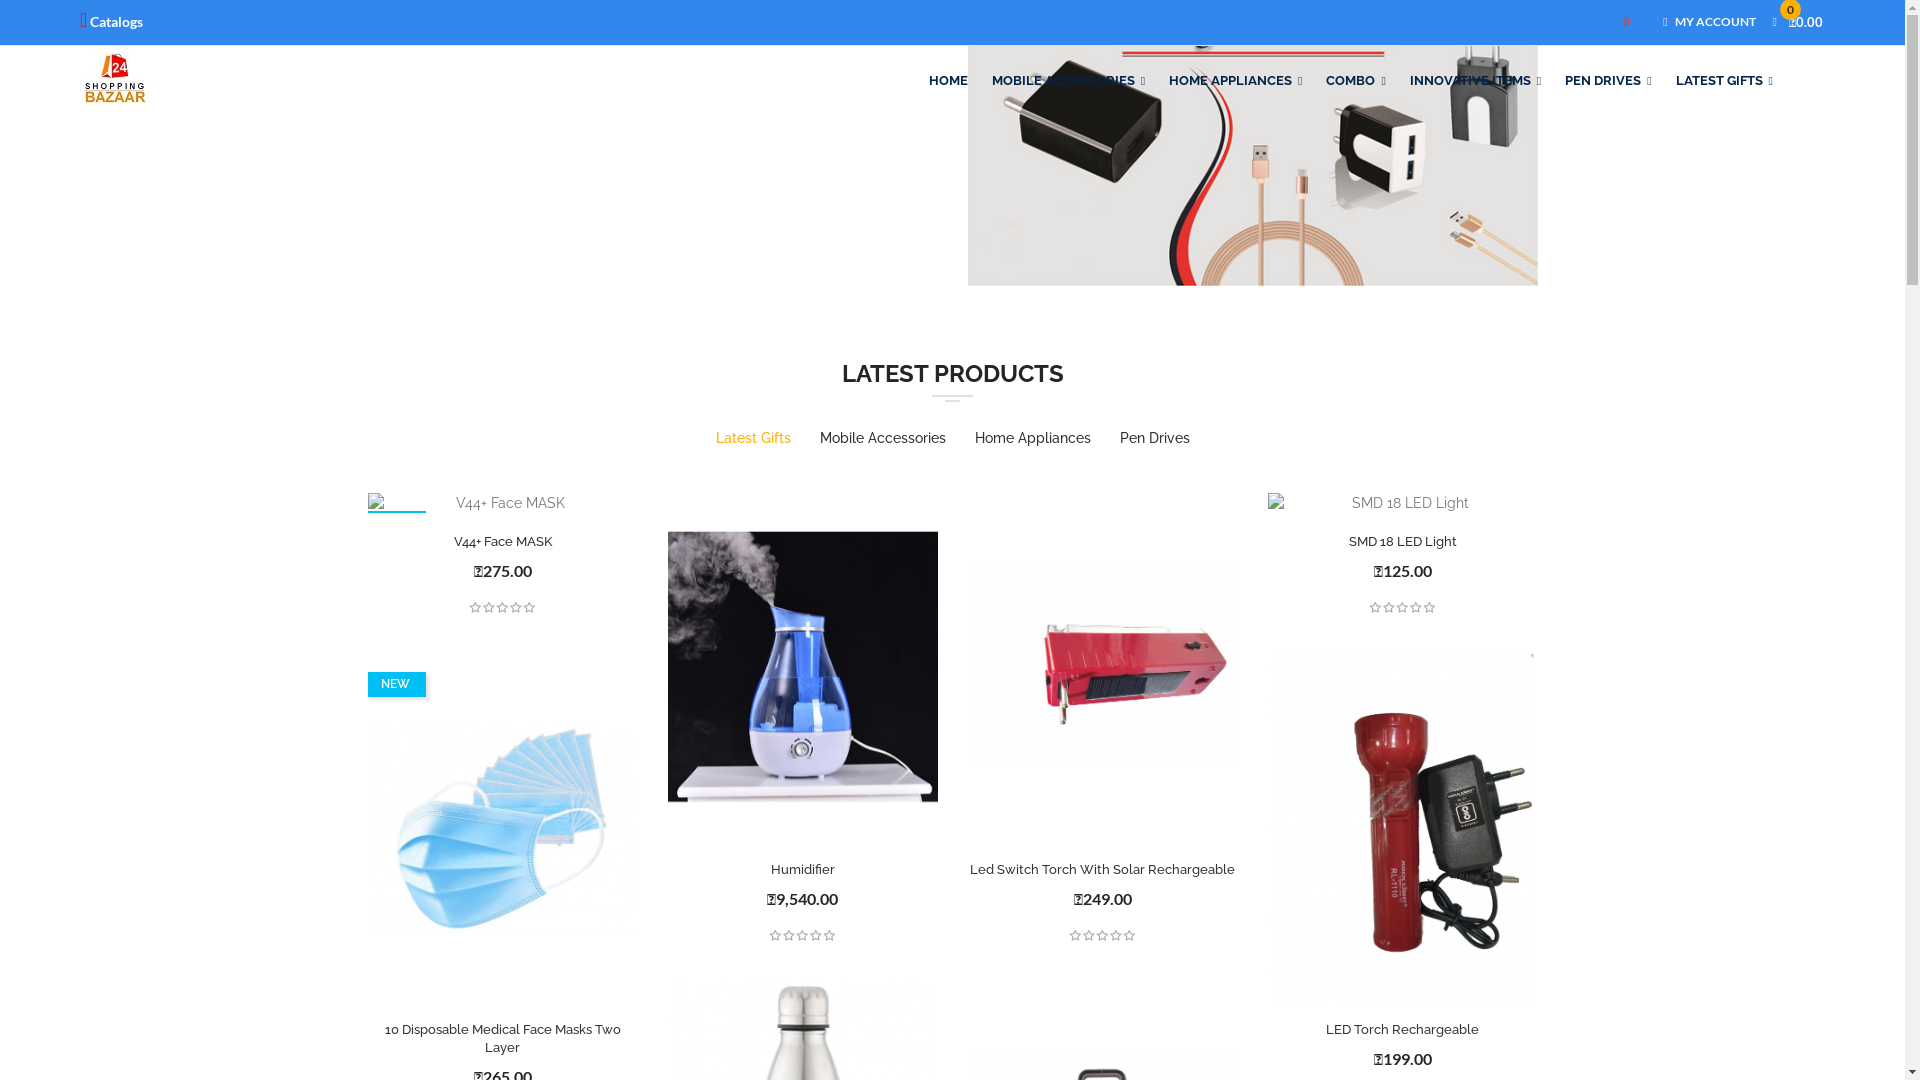 The height and width of the screenshot is (1080, 1920). Describe the element at coordinates (1068, 81) in the screenshot. I see `MOBILE ACCESSORIES` at that location.